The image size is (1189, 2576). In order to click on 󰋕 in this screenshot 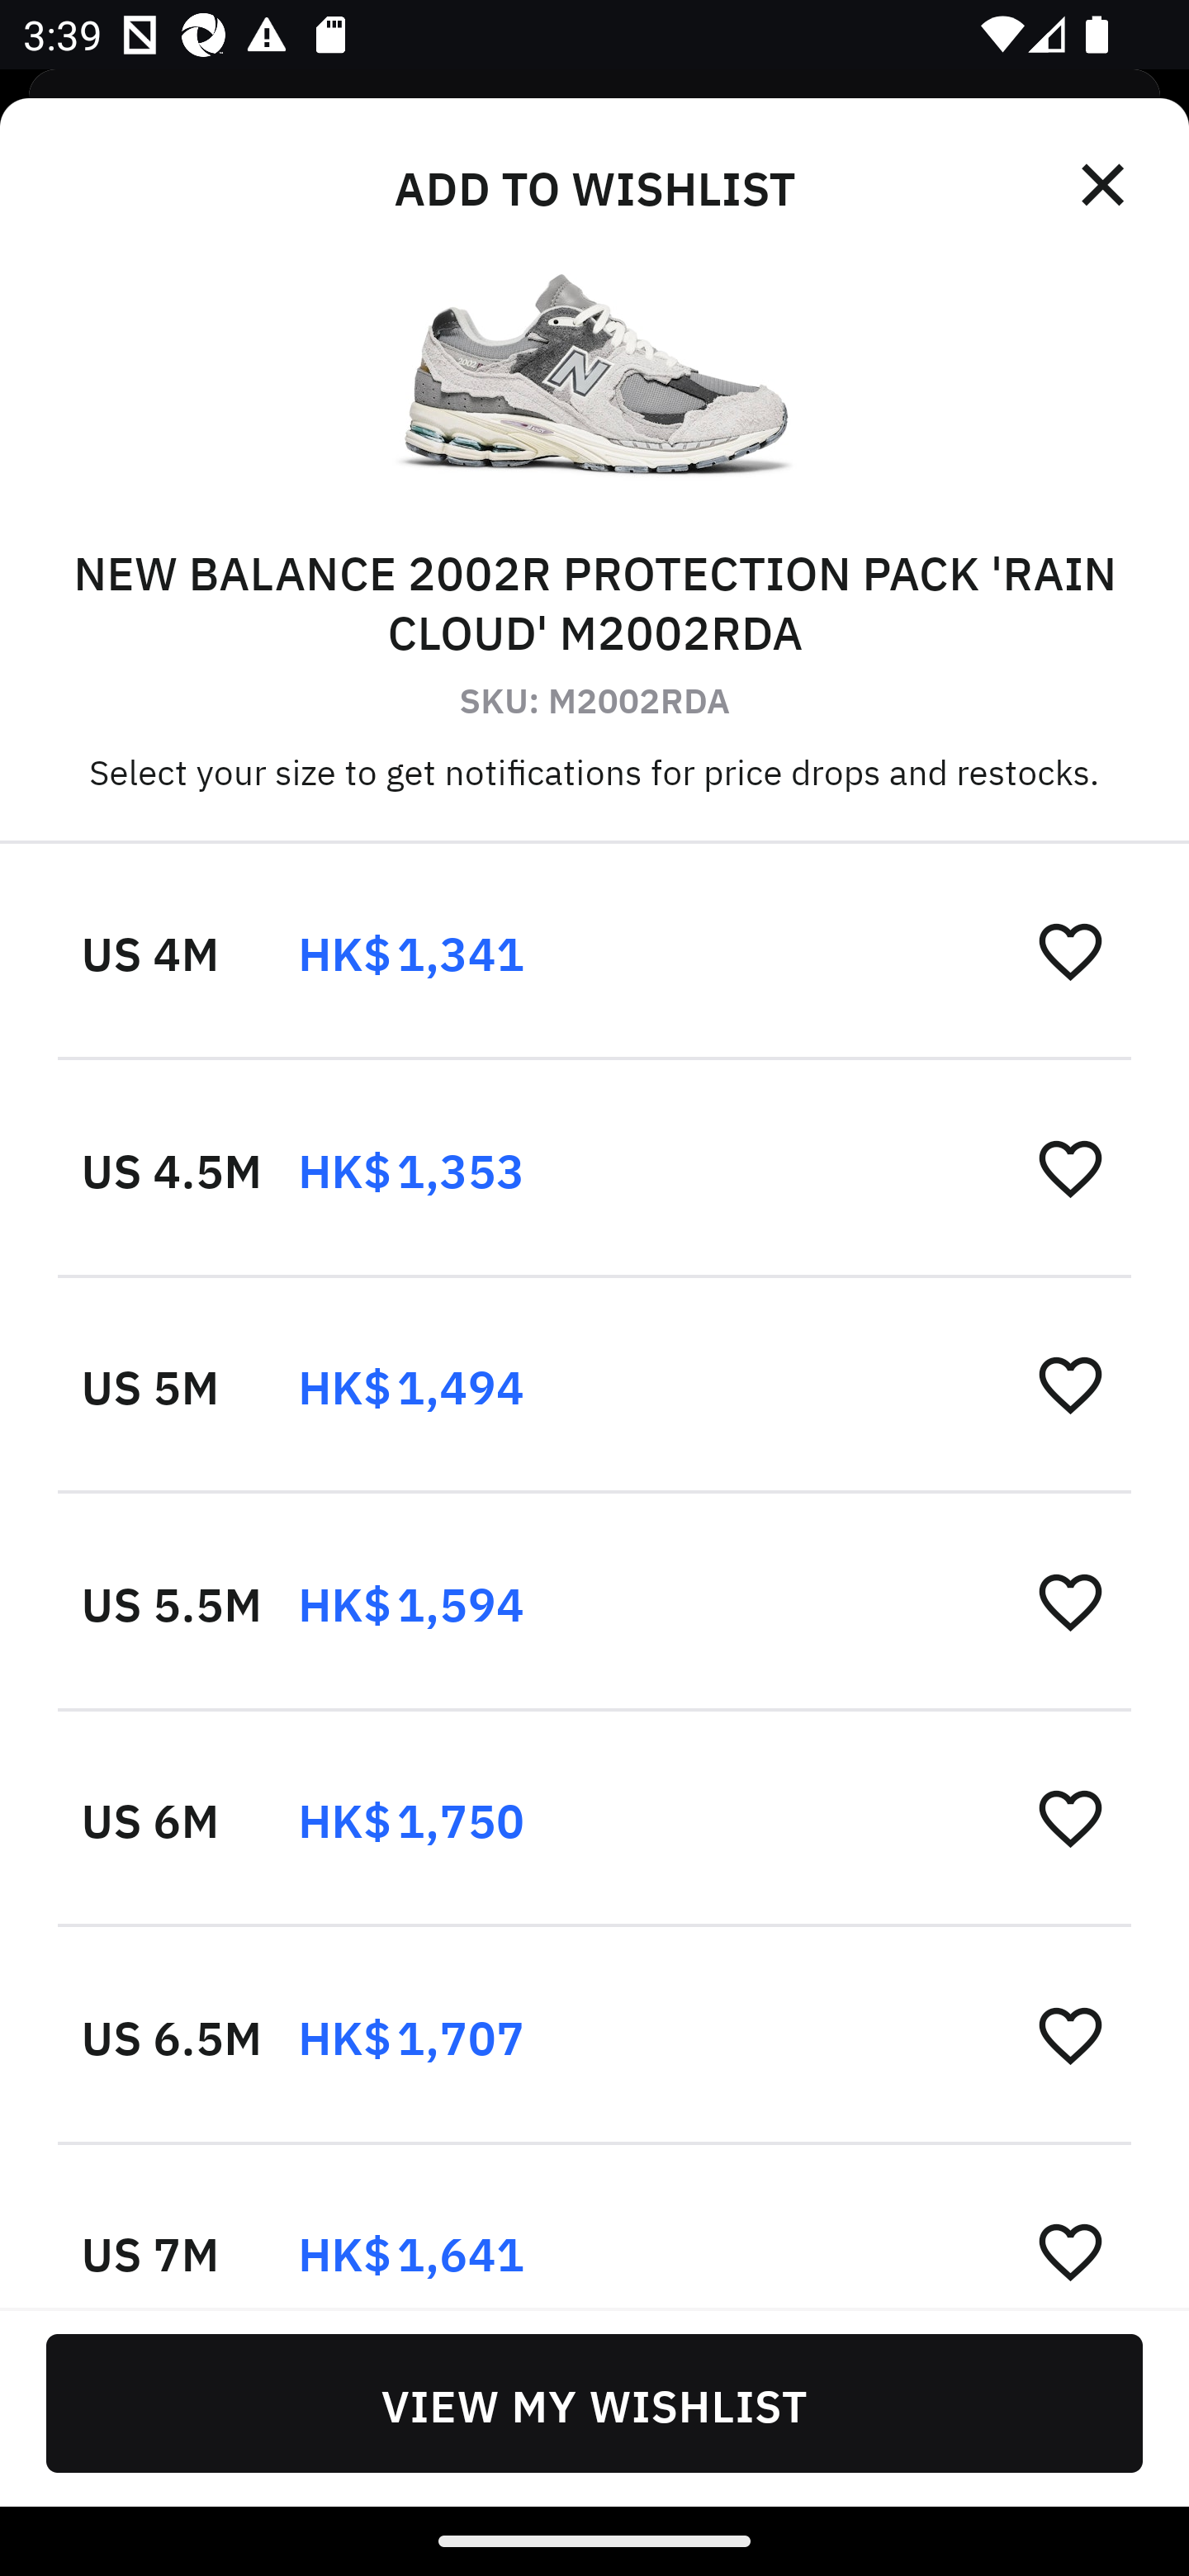, I will do `click(1070, 1384)`.